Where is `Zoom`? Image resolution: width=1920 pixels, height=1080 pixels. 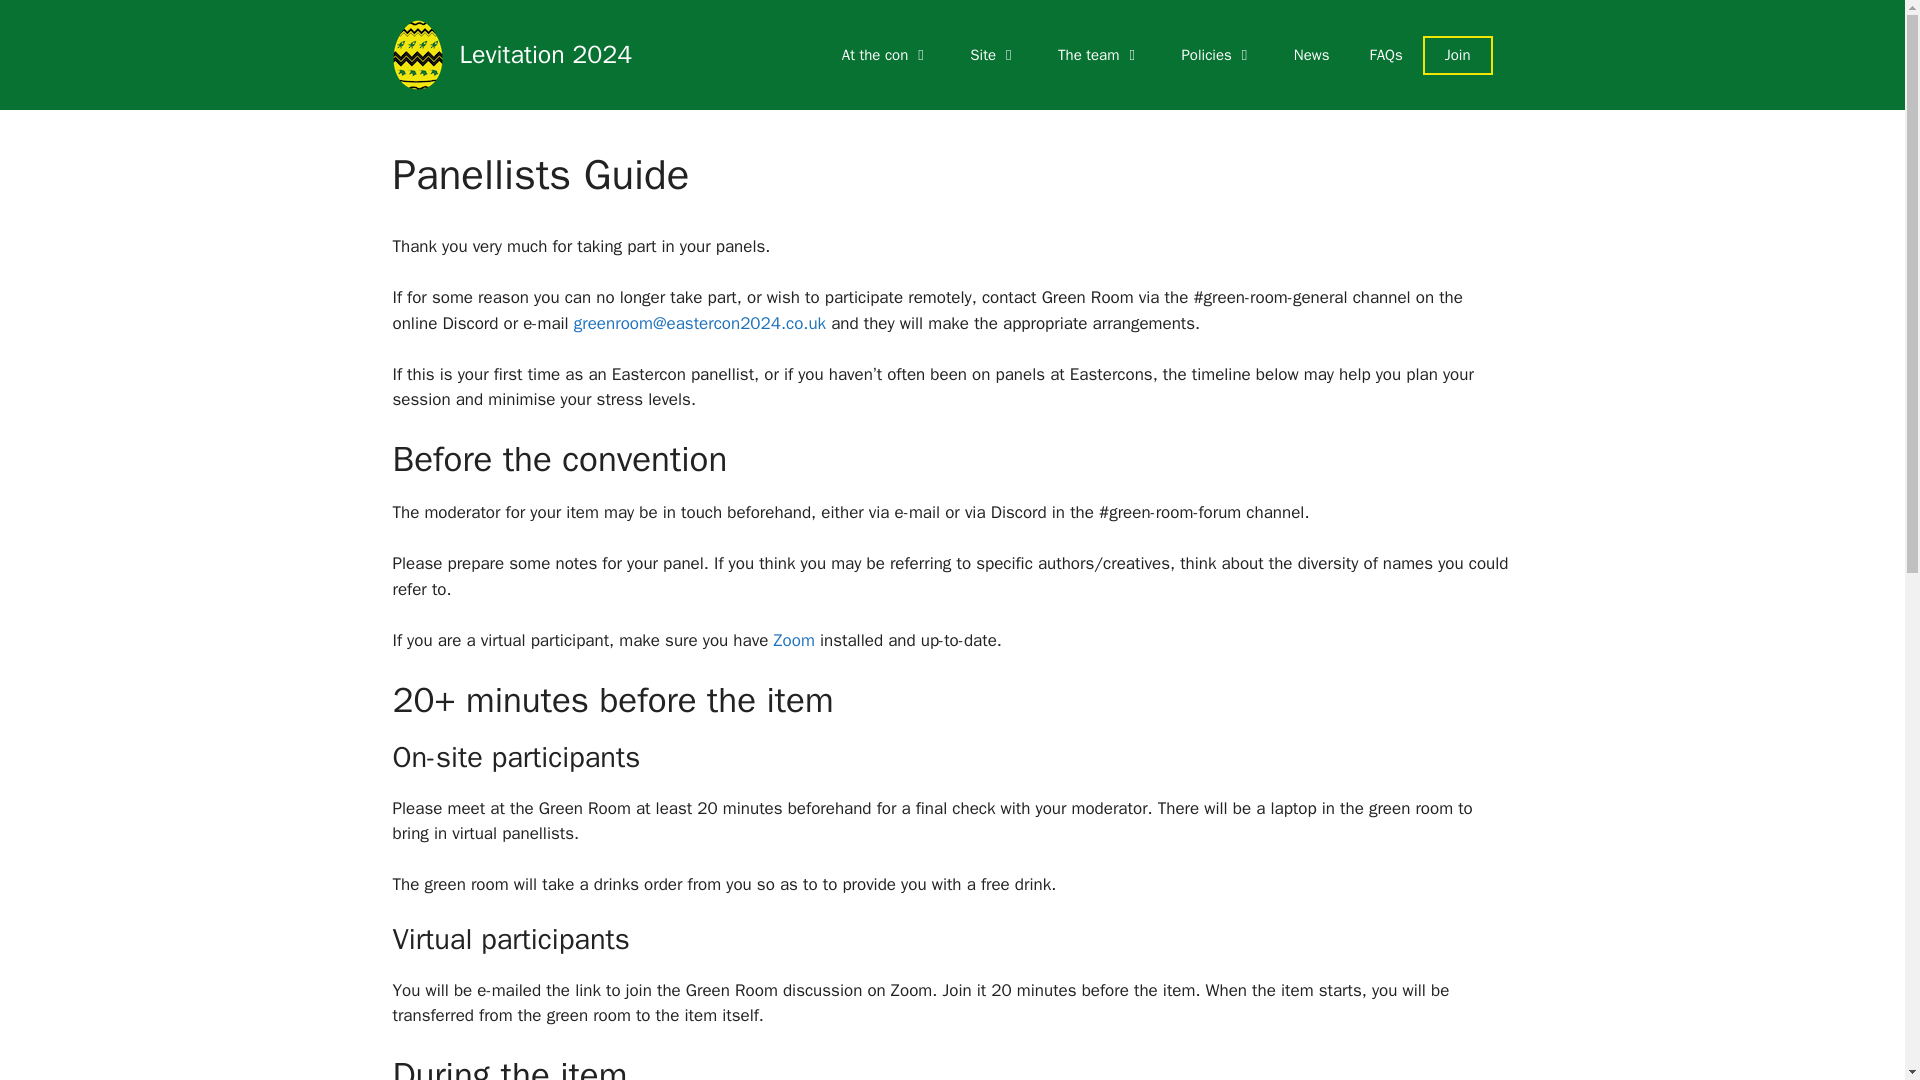 Zoom is located at coordinates (791, 640).